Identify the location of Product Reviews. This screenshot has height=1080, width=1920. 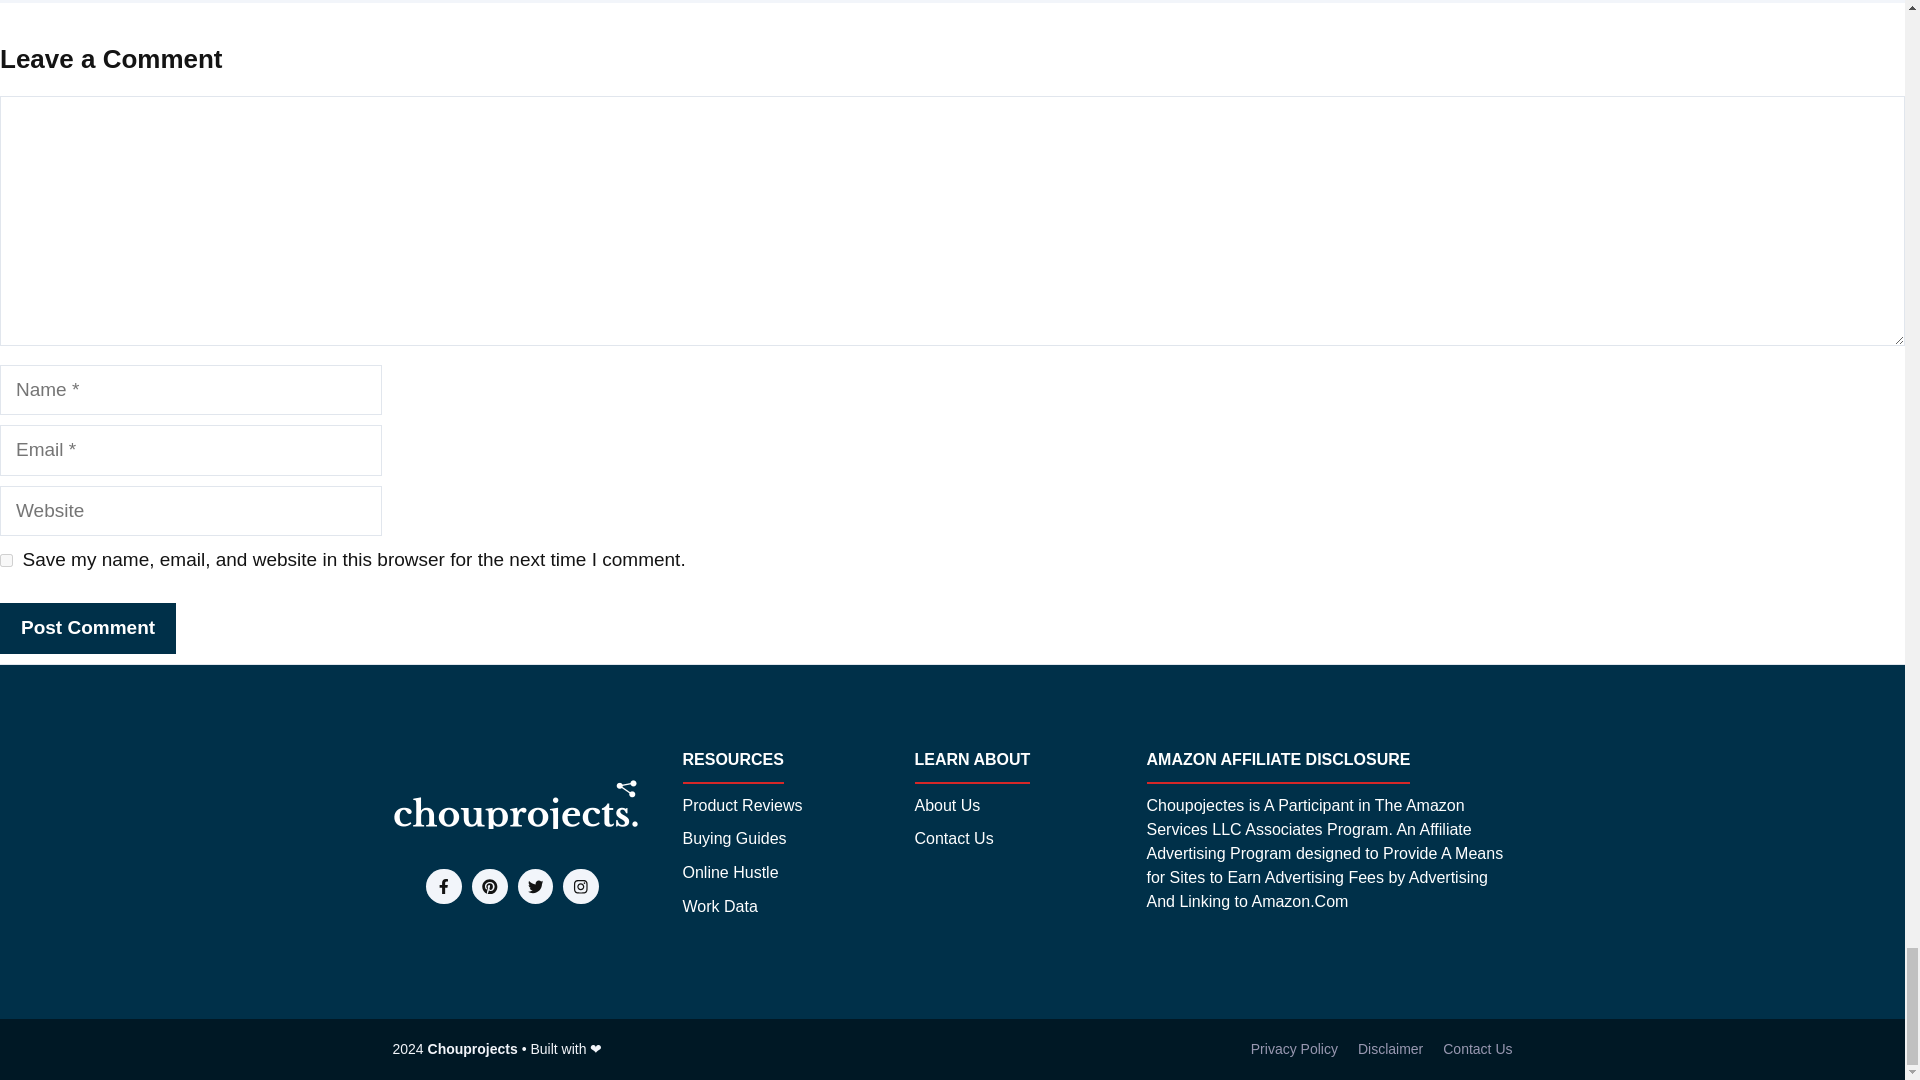
(742, 805).